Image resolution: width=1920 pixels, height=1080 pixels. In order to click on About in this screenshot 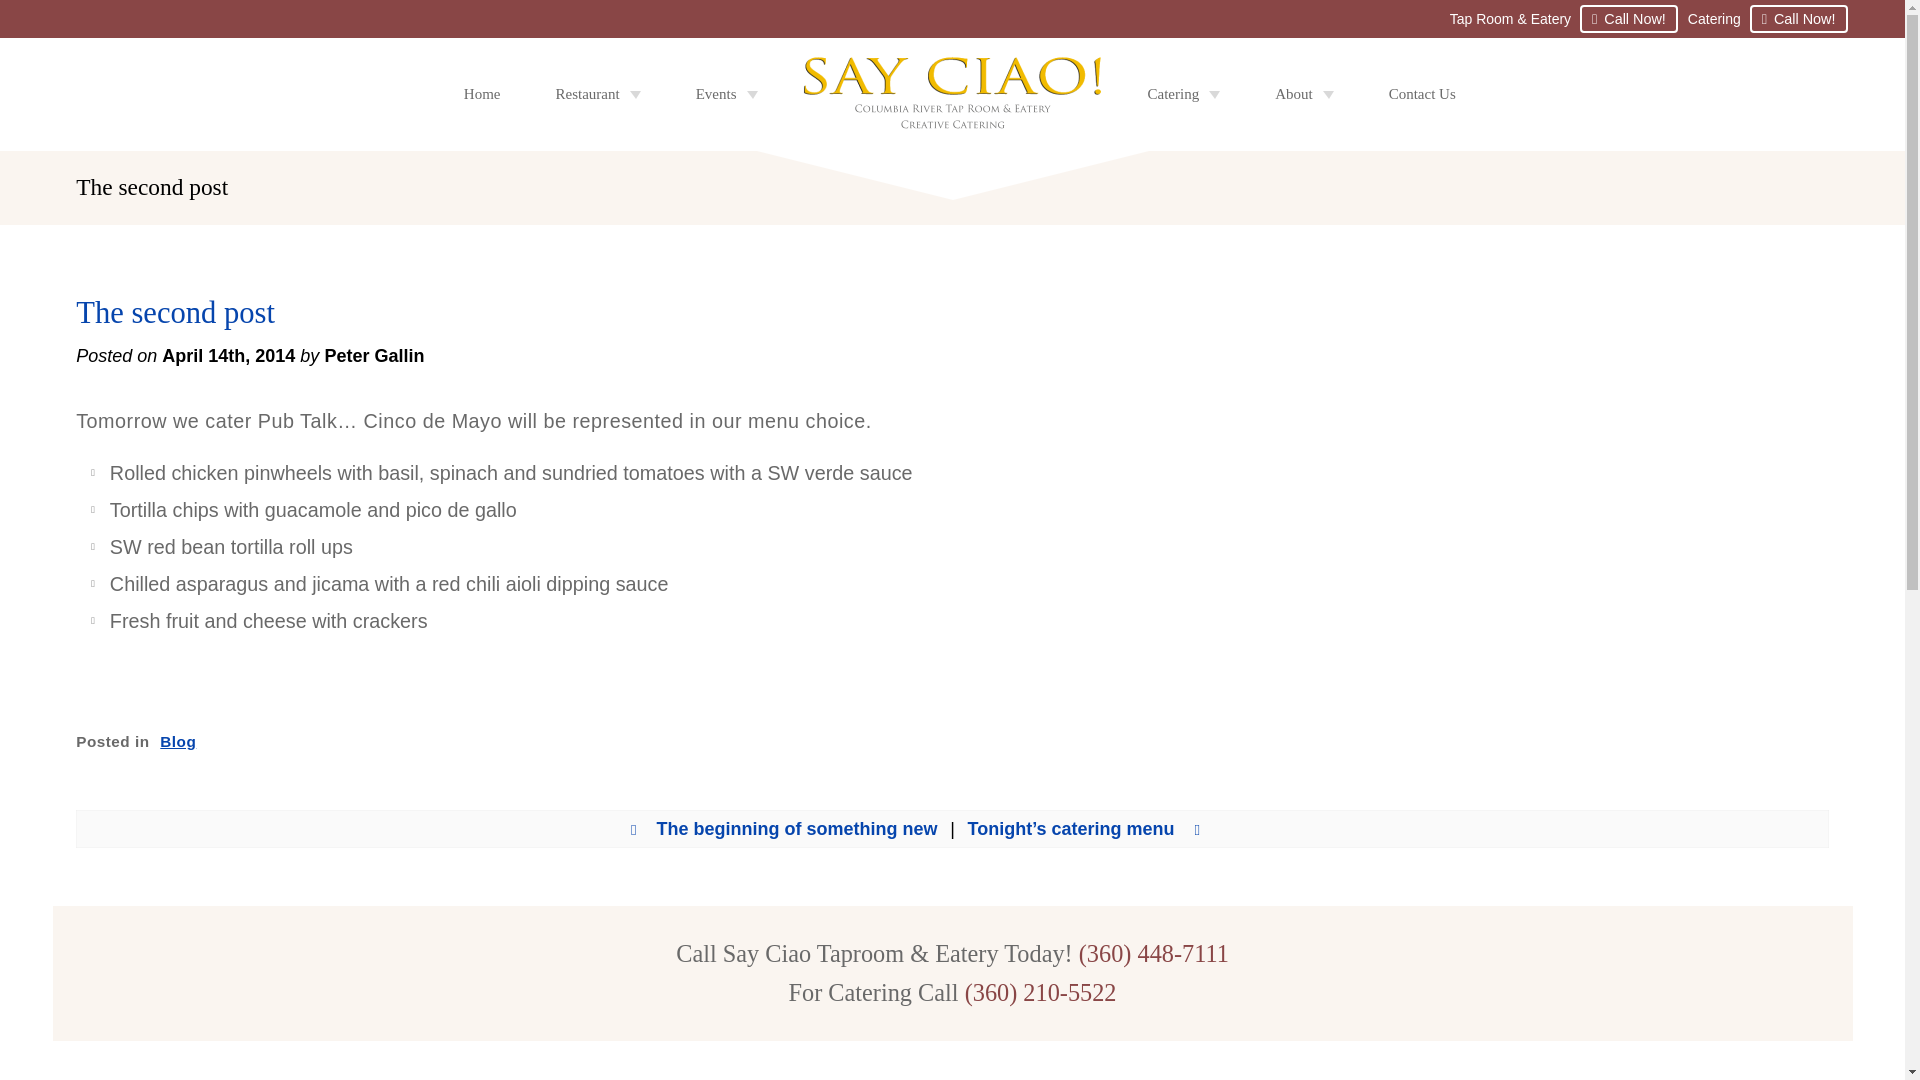, I will do `click(1304, 94)`.